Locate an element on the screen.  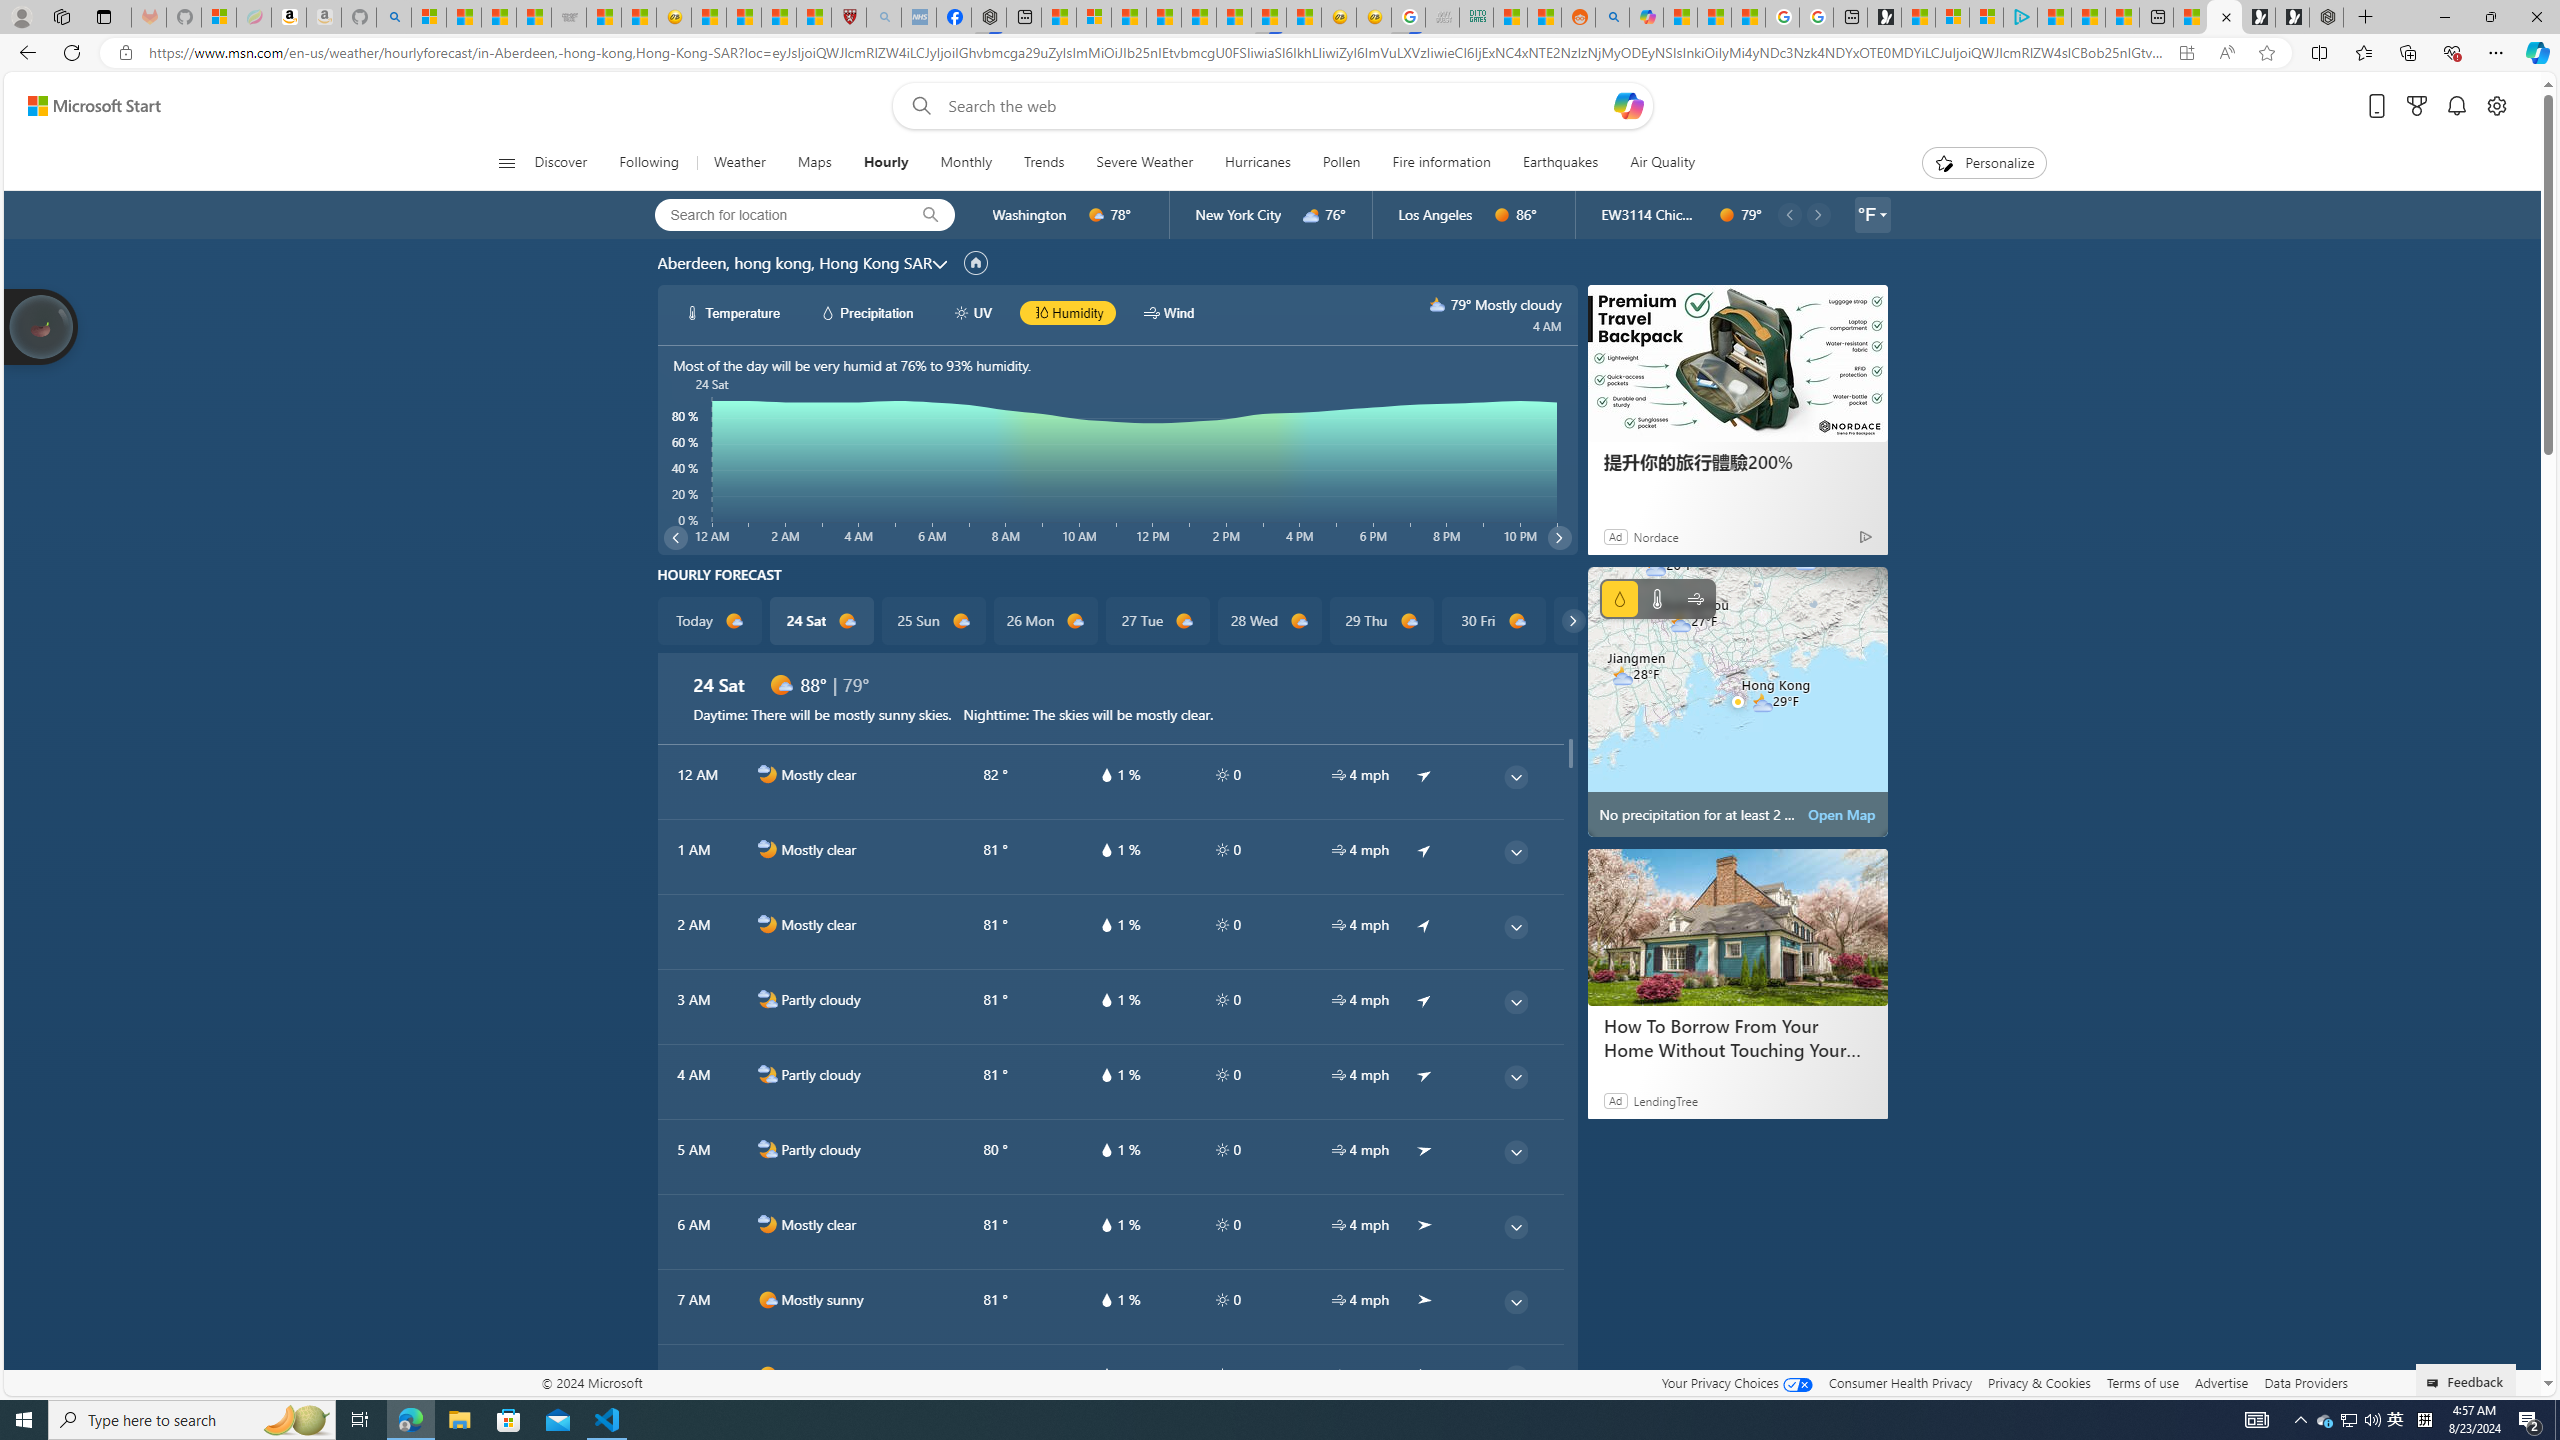
31 Sat d1000 is located at coordinates (1606, 621).